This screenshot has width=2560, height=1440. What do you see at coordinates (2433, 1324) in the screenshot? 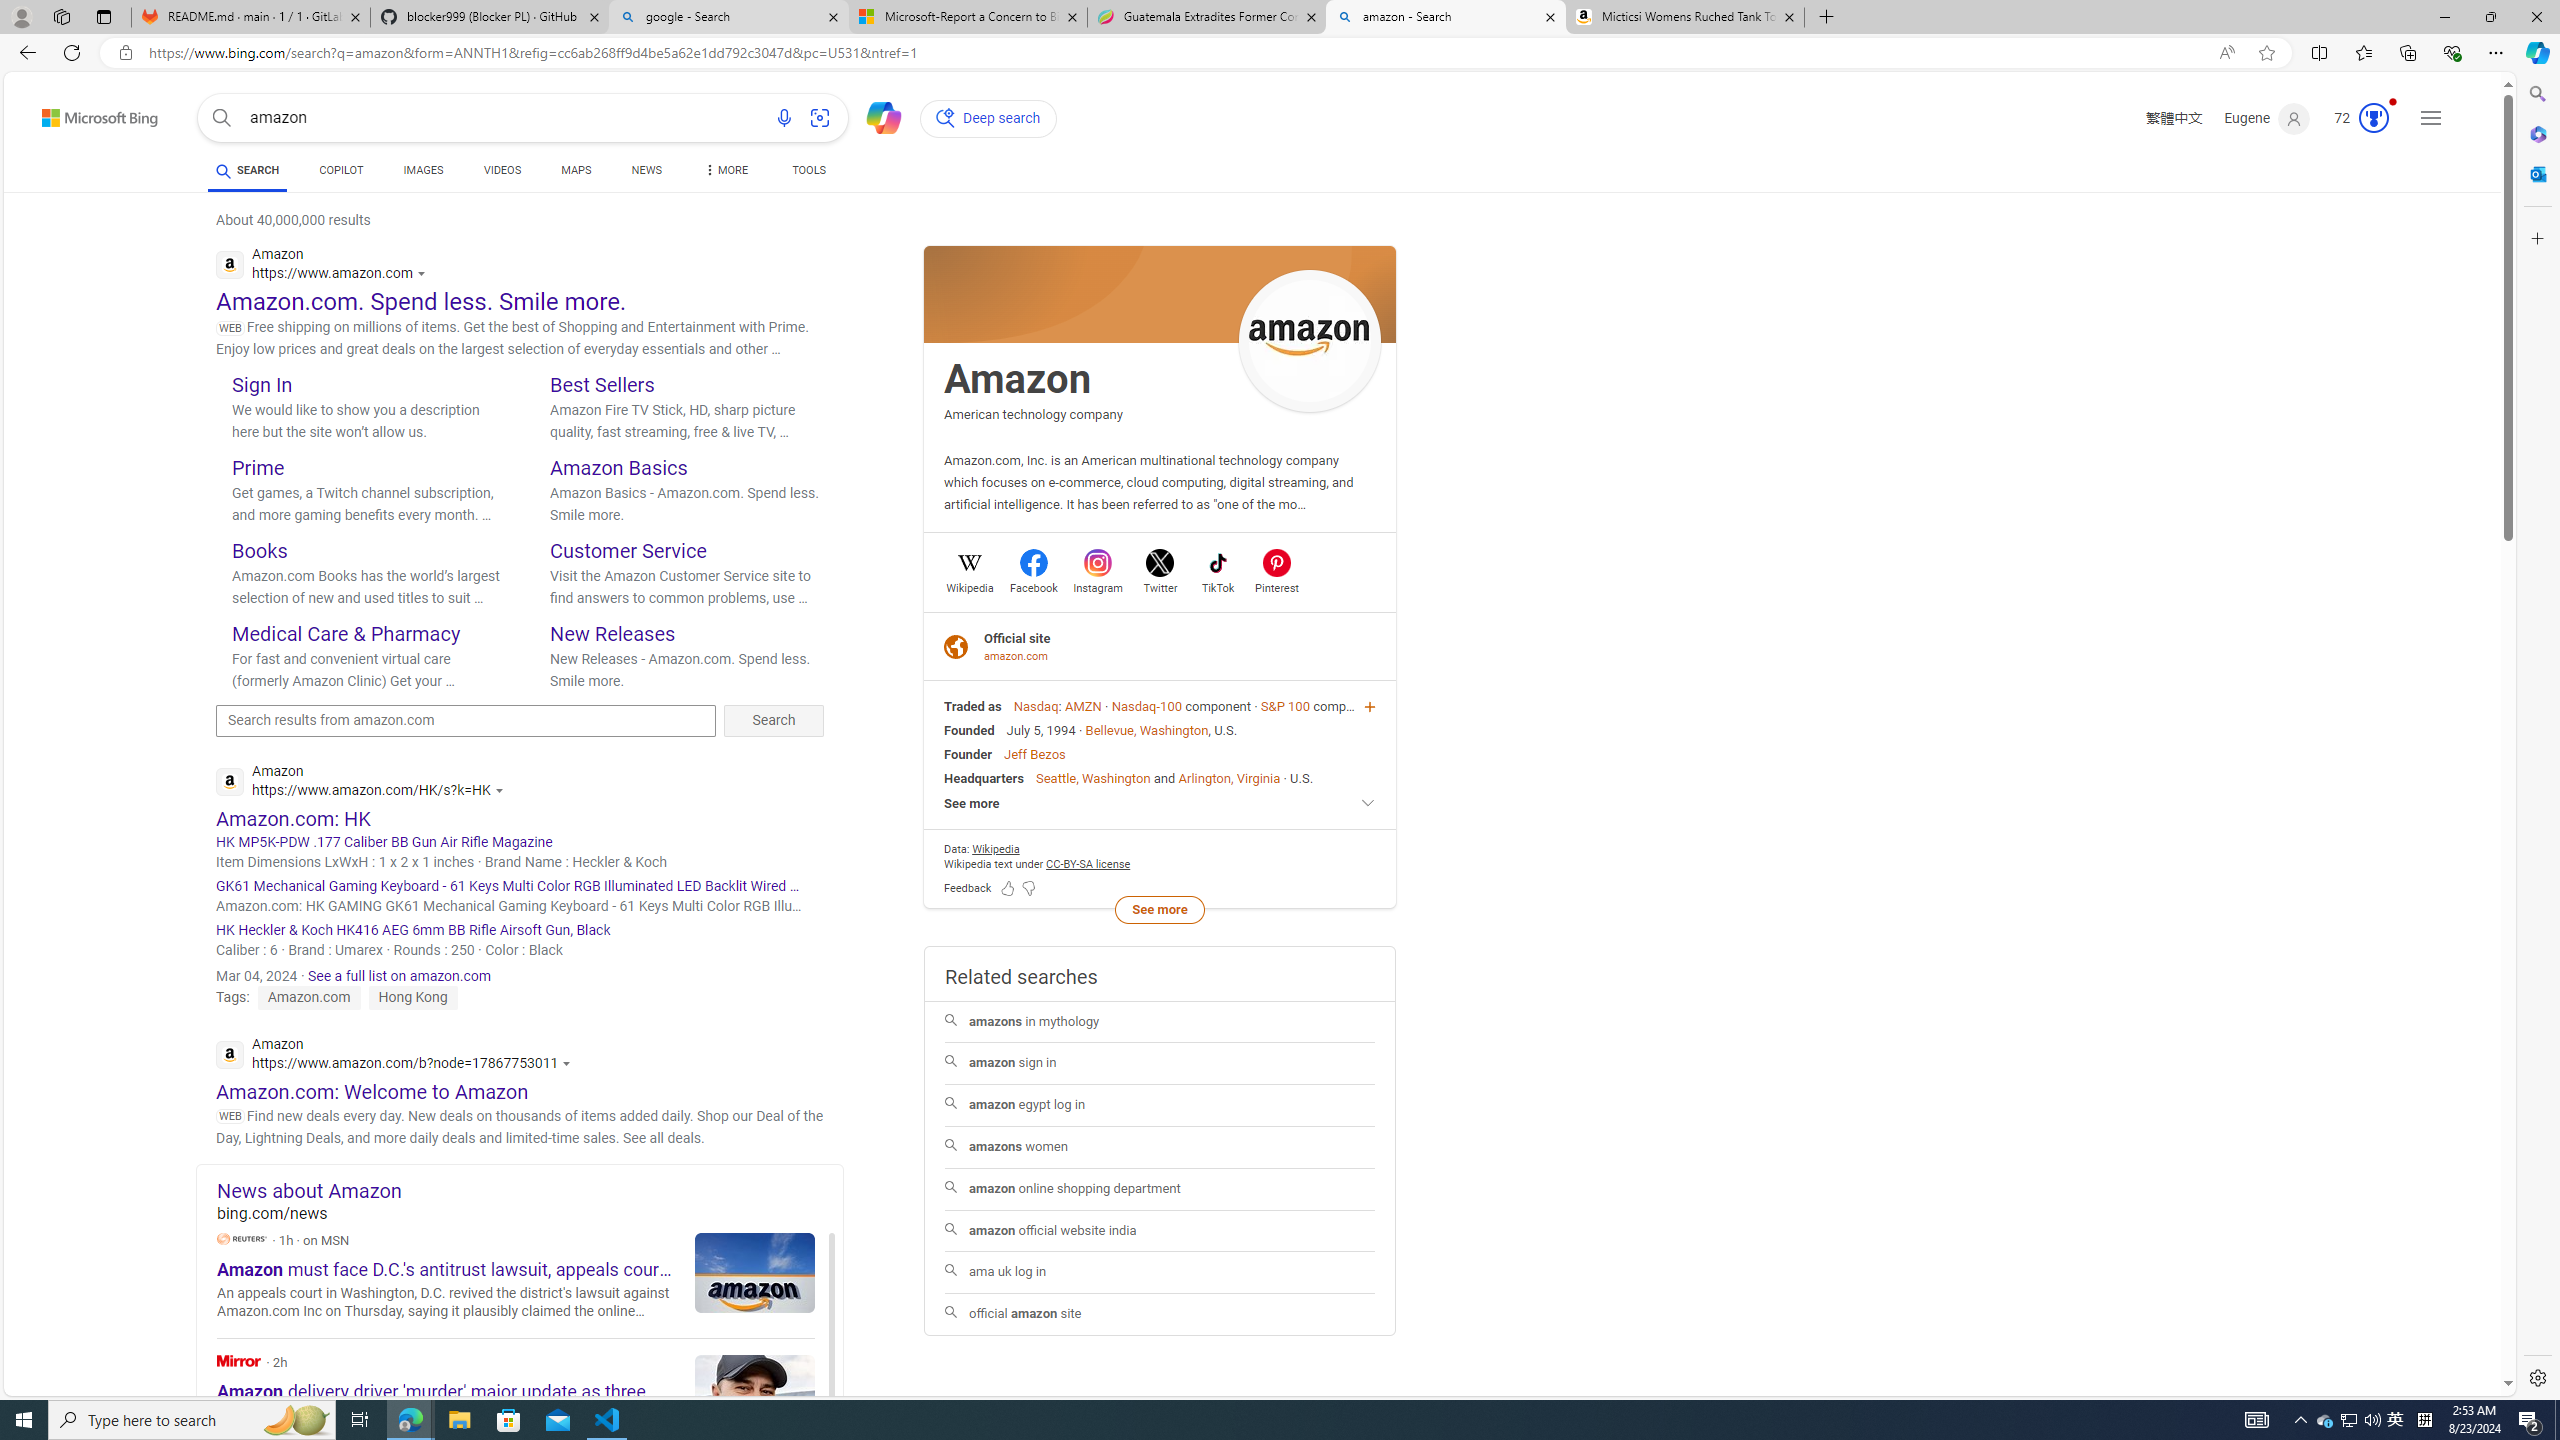
I see `AutomationID: mfa_root` at bounding box center [2433, 1324].